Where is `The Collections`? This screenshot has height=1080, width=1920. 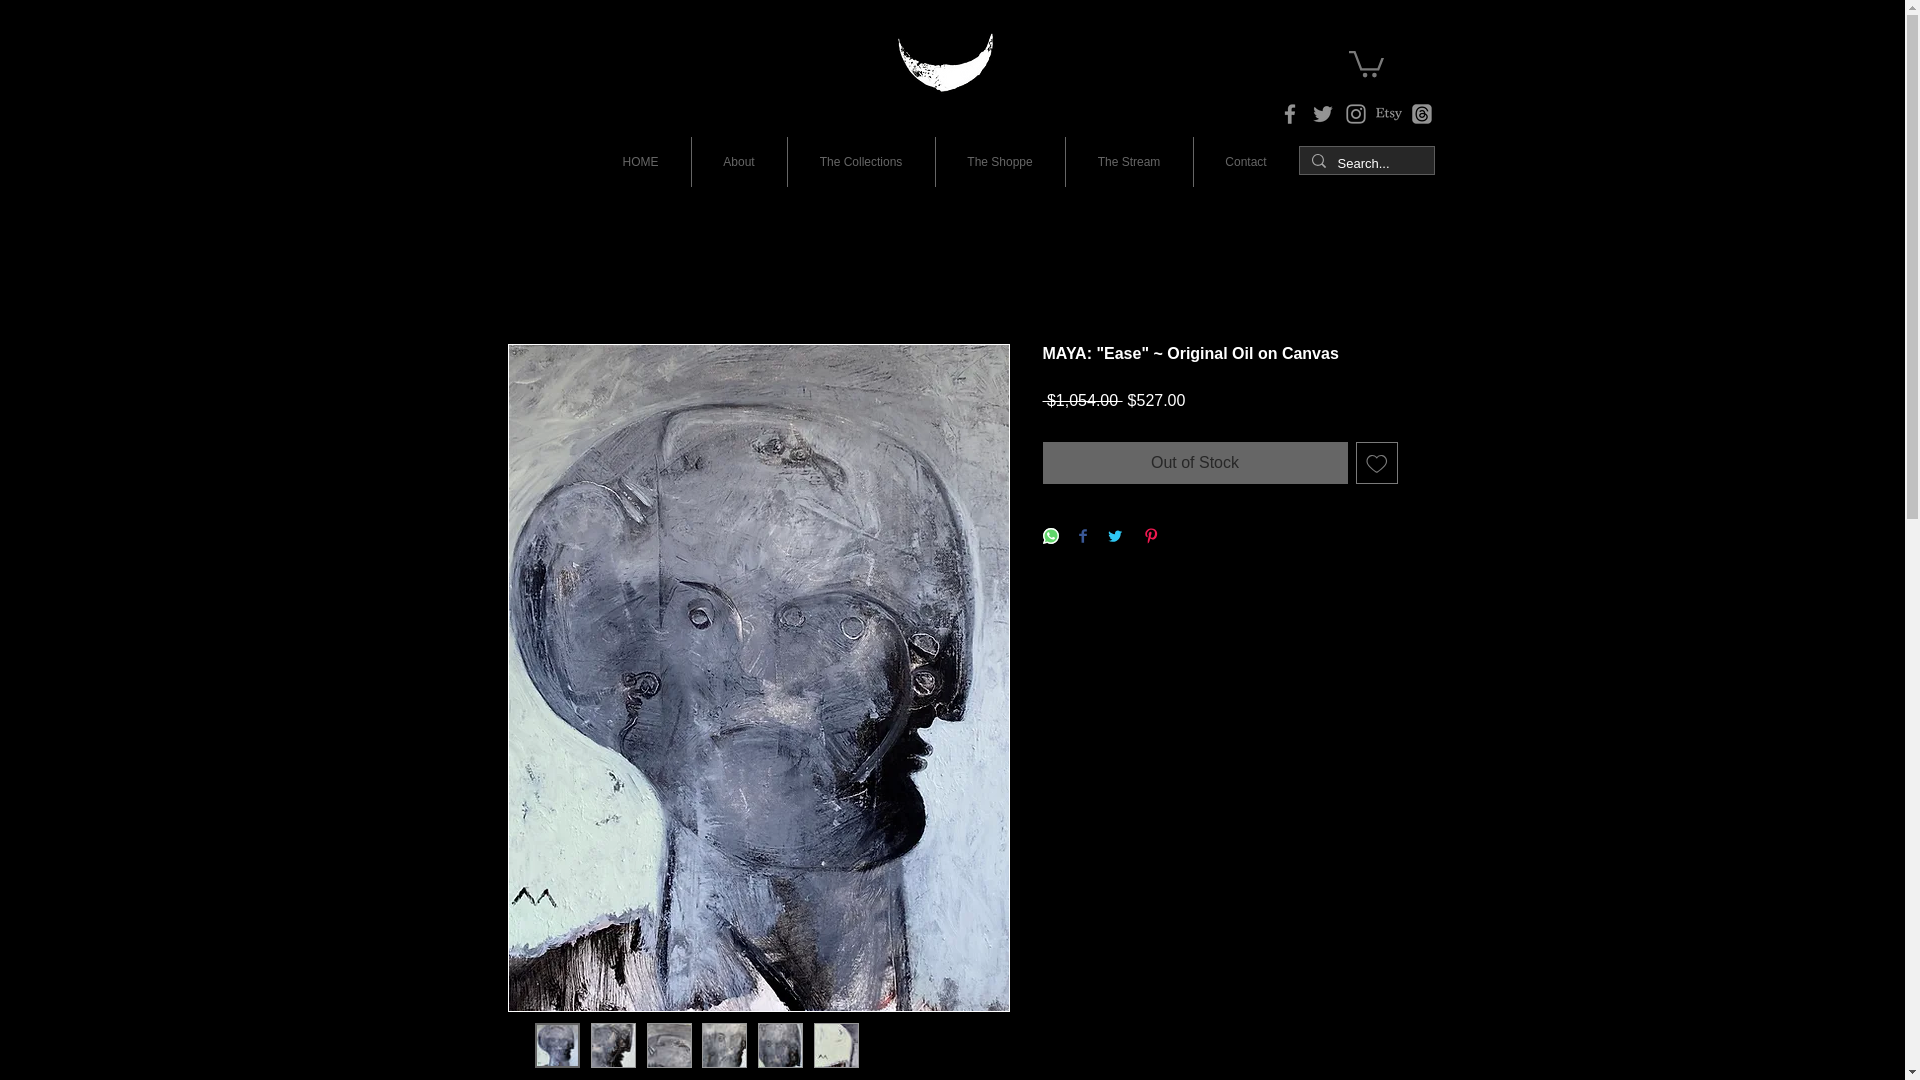
The Collections is located at coordinates (861, 162).